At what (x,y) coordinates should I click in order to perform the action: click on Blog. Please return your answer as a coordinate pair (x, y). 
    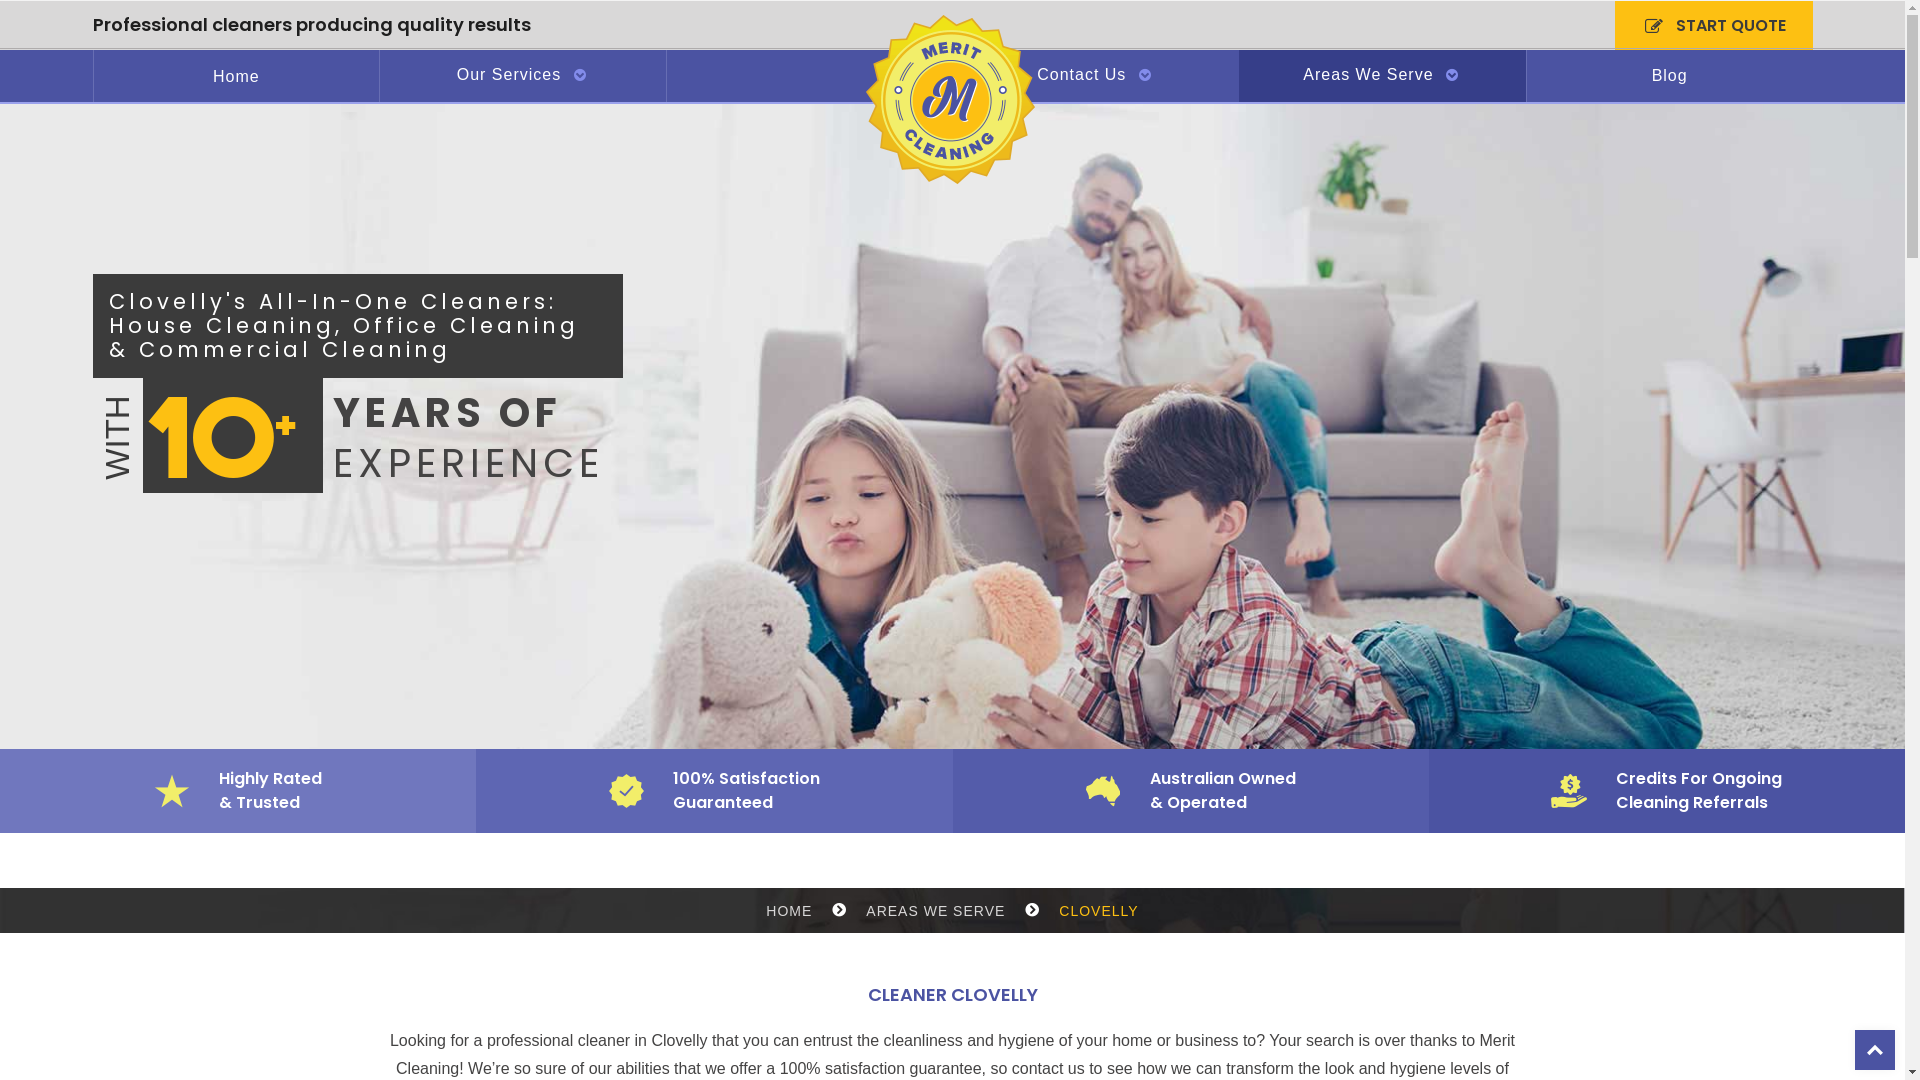
    Looking at the image, I should click on (1670, 76).